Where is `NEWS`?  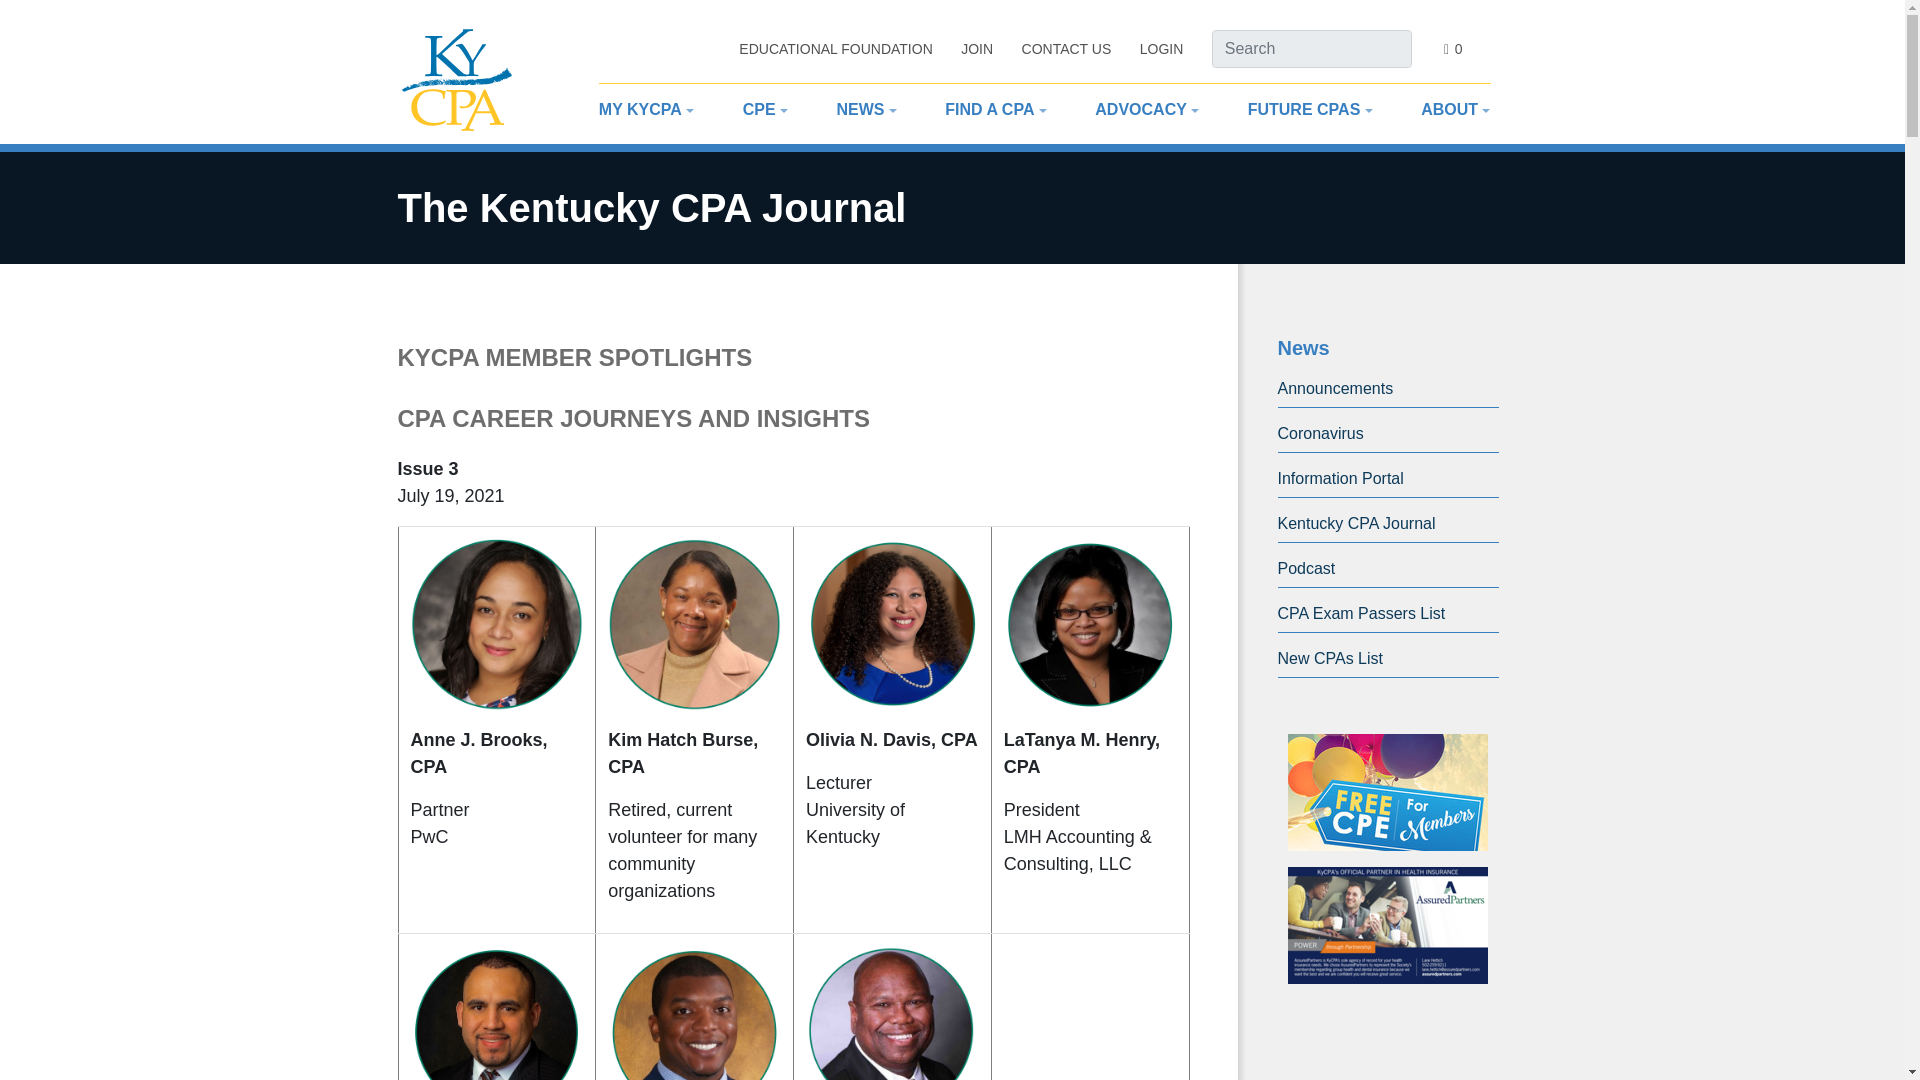
NEWS is located at coordinates (859, 110).